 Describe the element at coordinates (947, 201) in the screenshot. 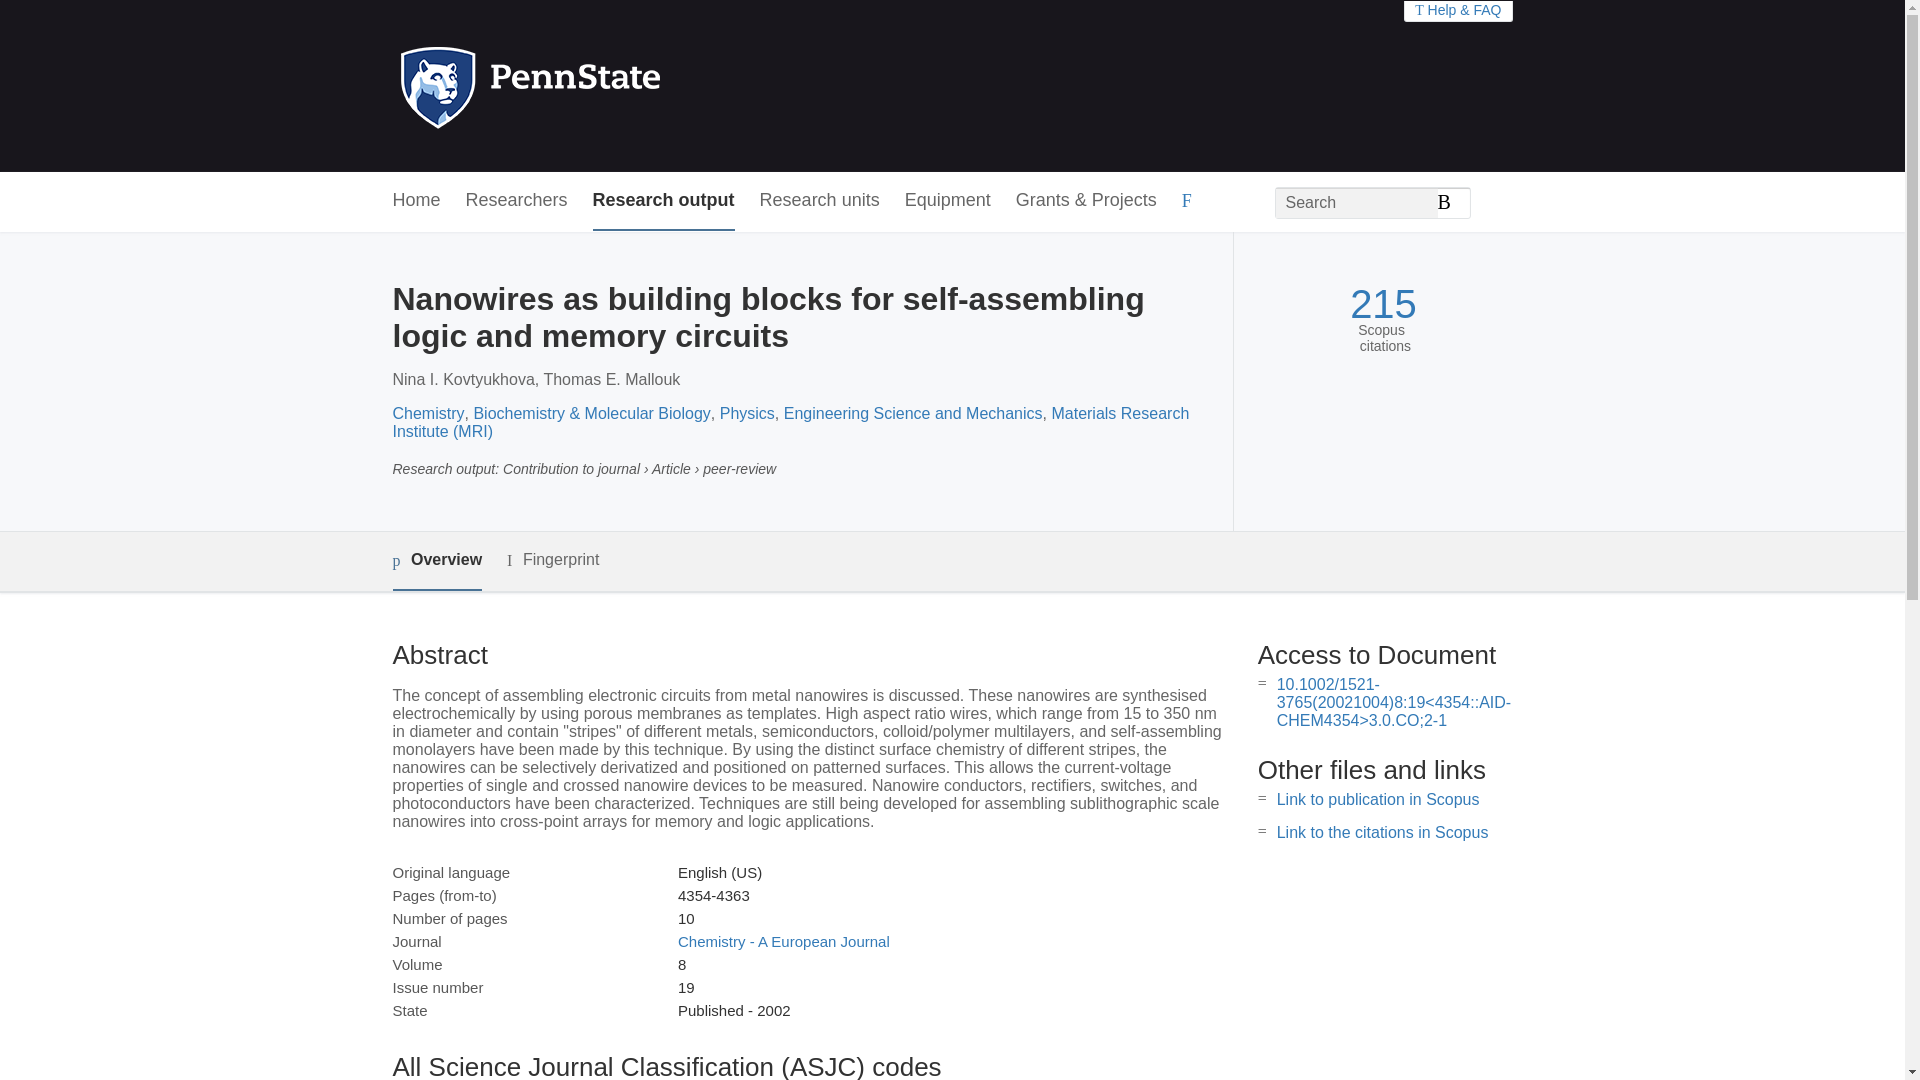

I see `Equipment` at that location.